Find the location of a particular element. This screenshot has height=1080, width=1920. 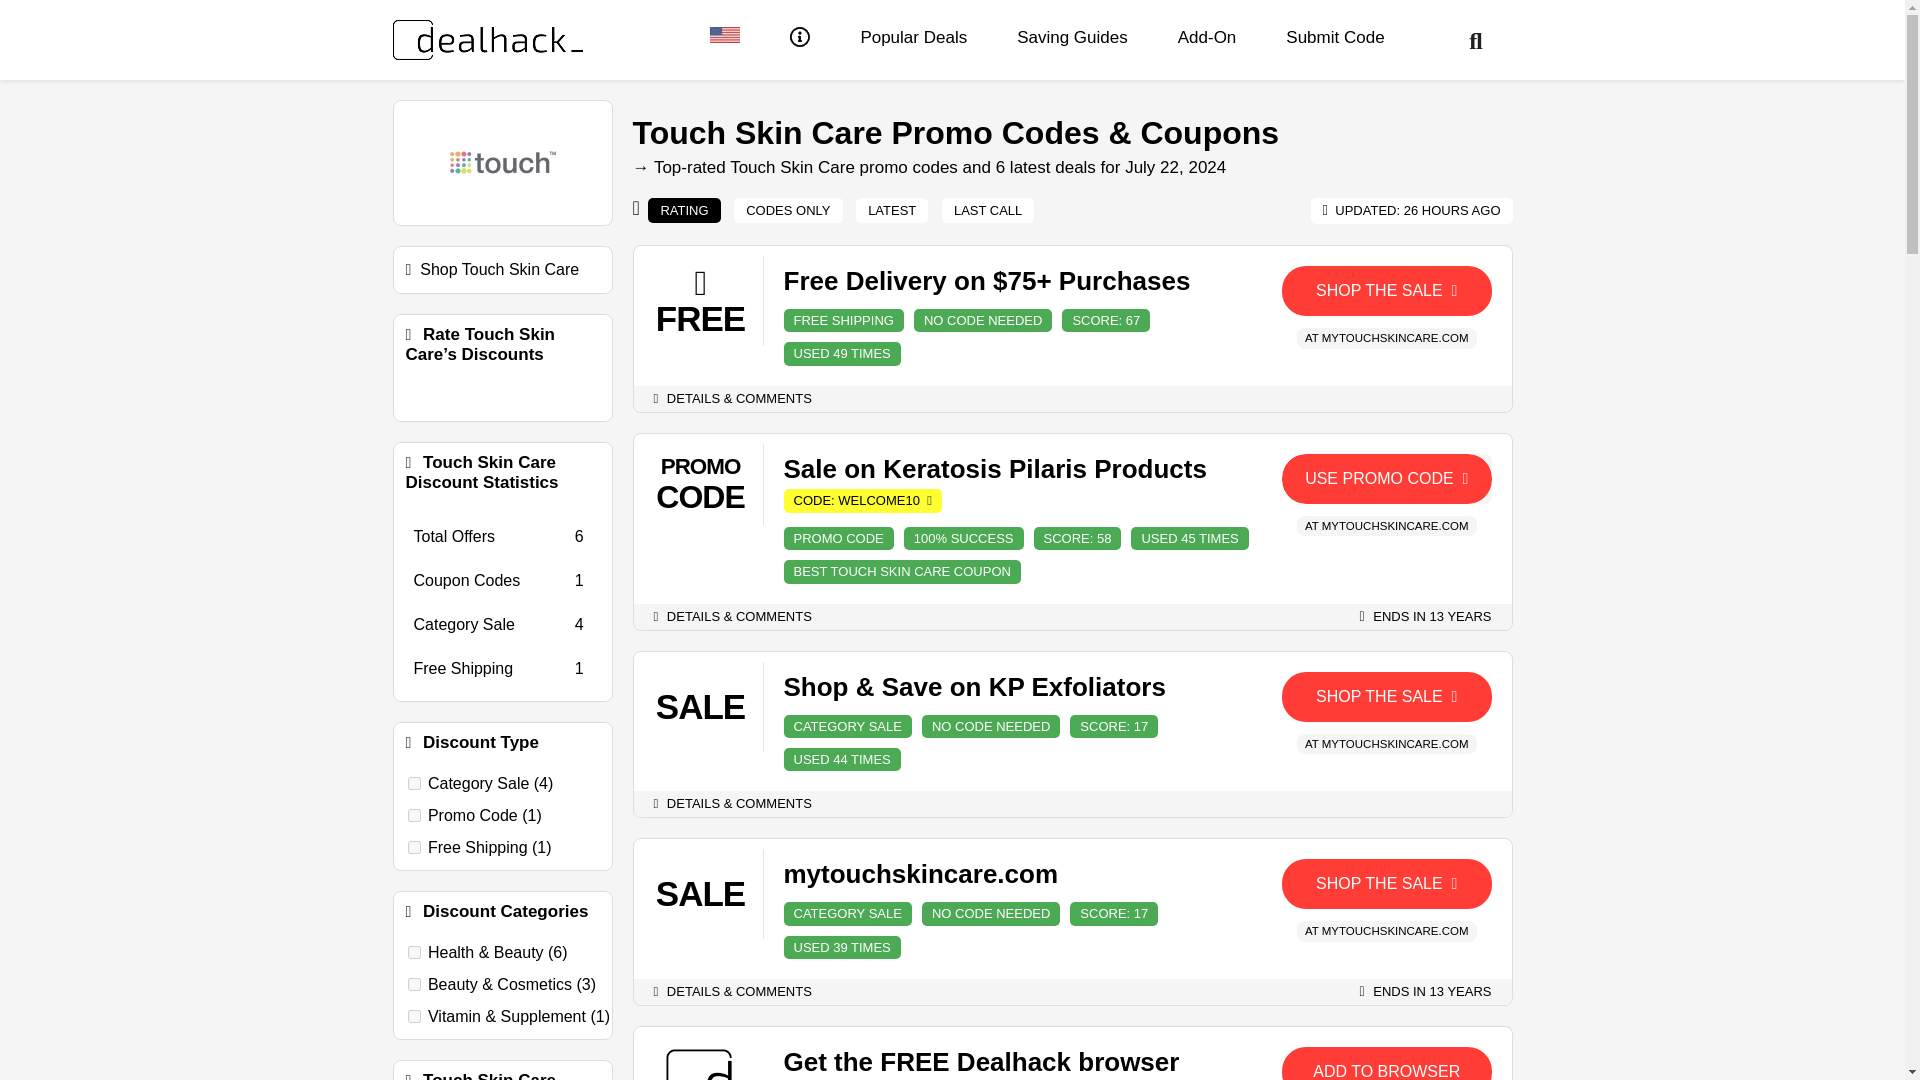

Affiliate Disclaimer is located at coordinates (800, 40).